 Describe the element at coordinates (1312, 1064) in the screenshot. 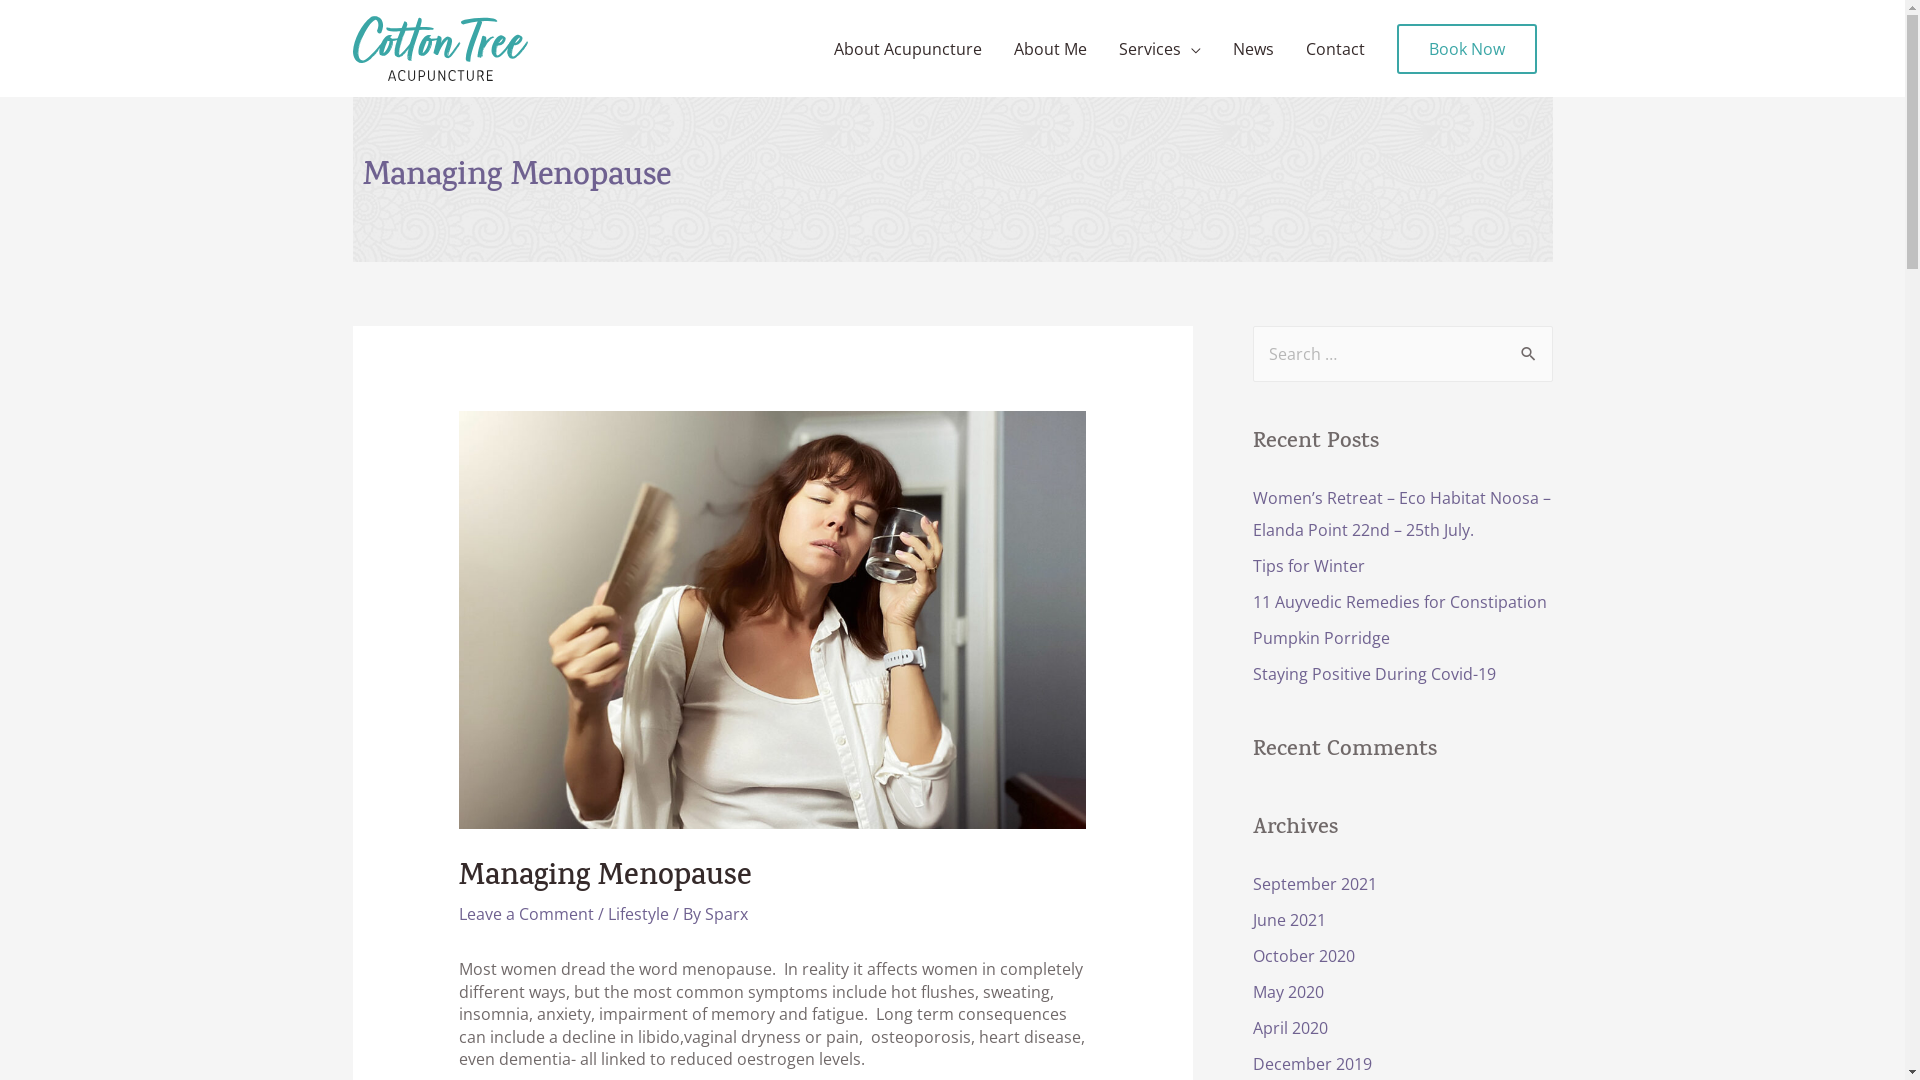

I see `December 2019` at that location.